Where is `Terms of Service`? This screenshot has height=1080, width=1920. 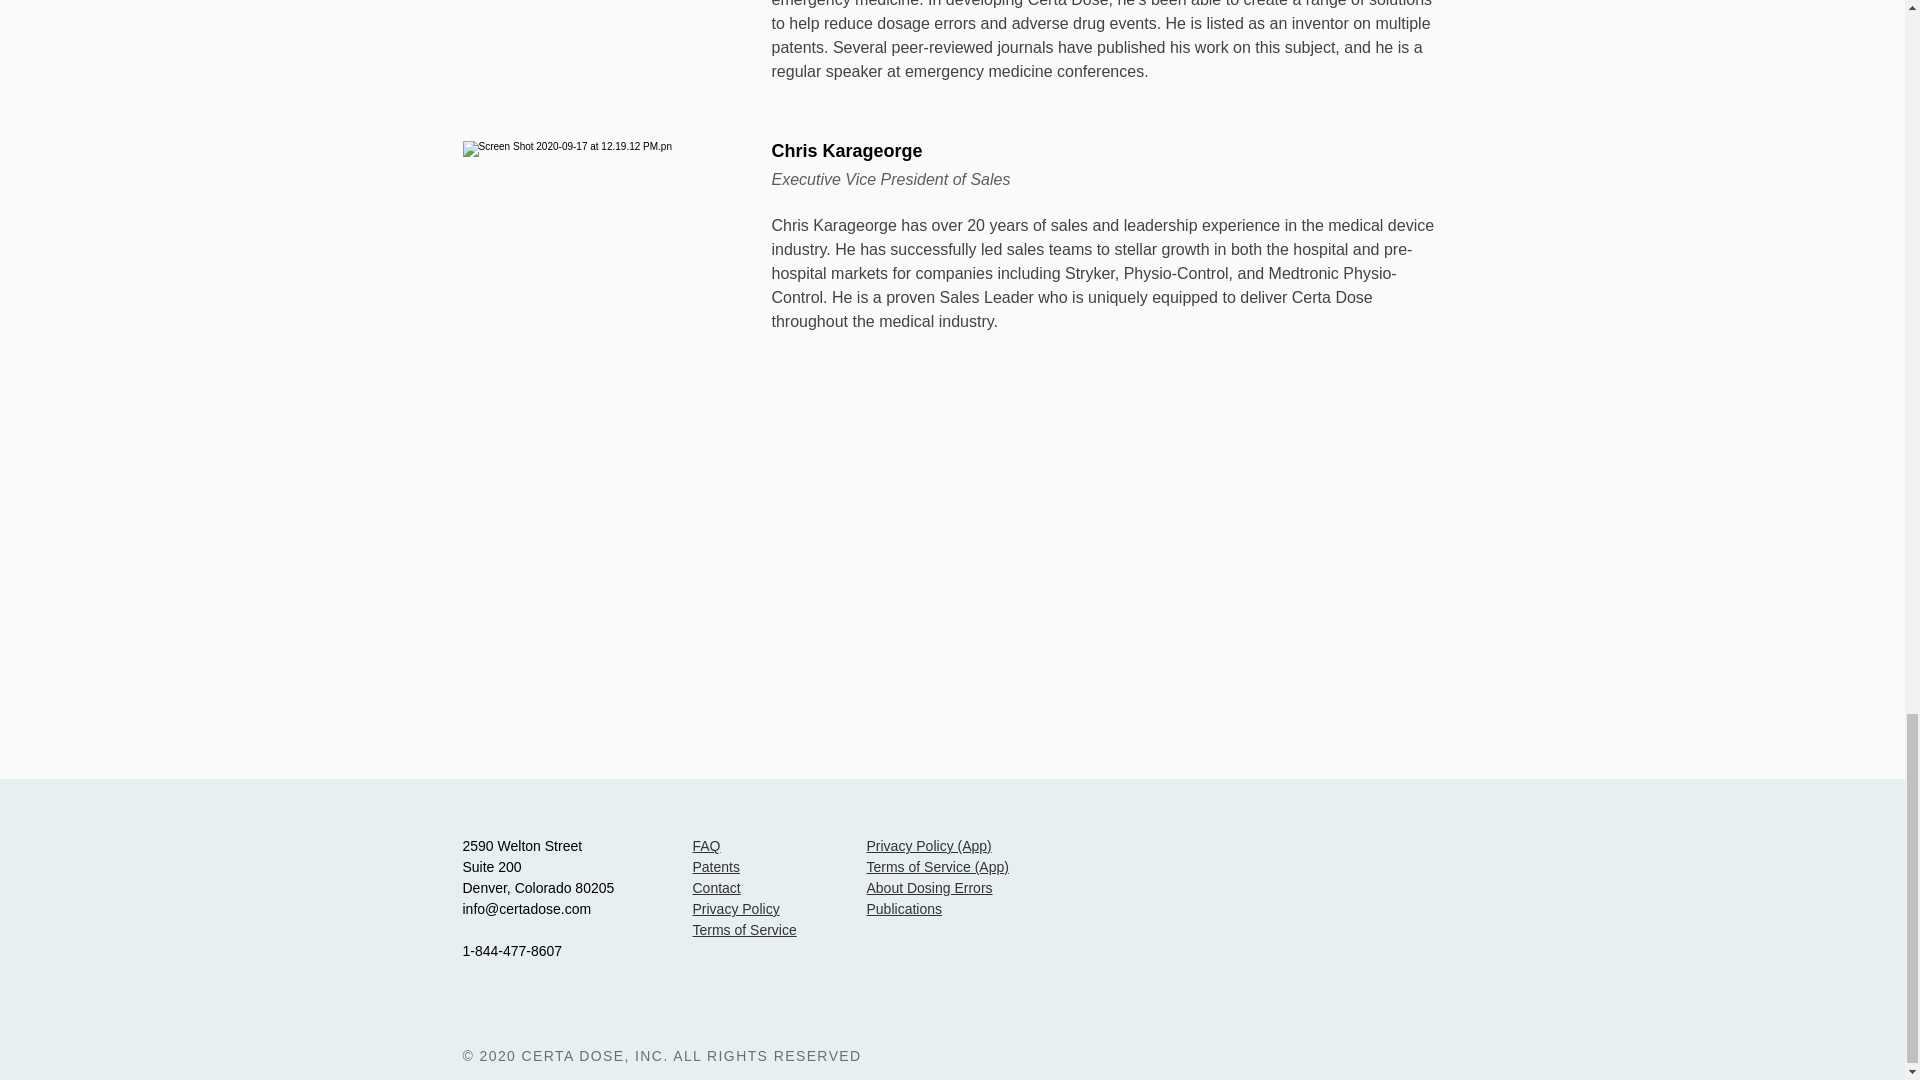
Terms of Service is located at coordinates (744, 930).